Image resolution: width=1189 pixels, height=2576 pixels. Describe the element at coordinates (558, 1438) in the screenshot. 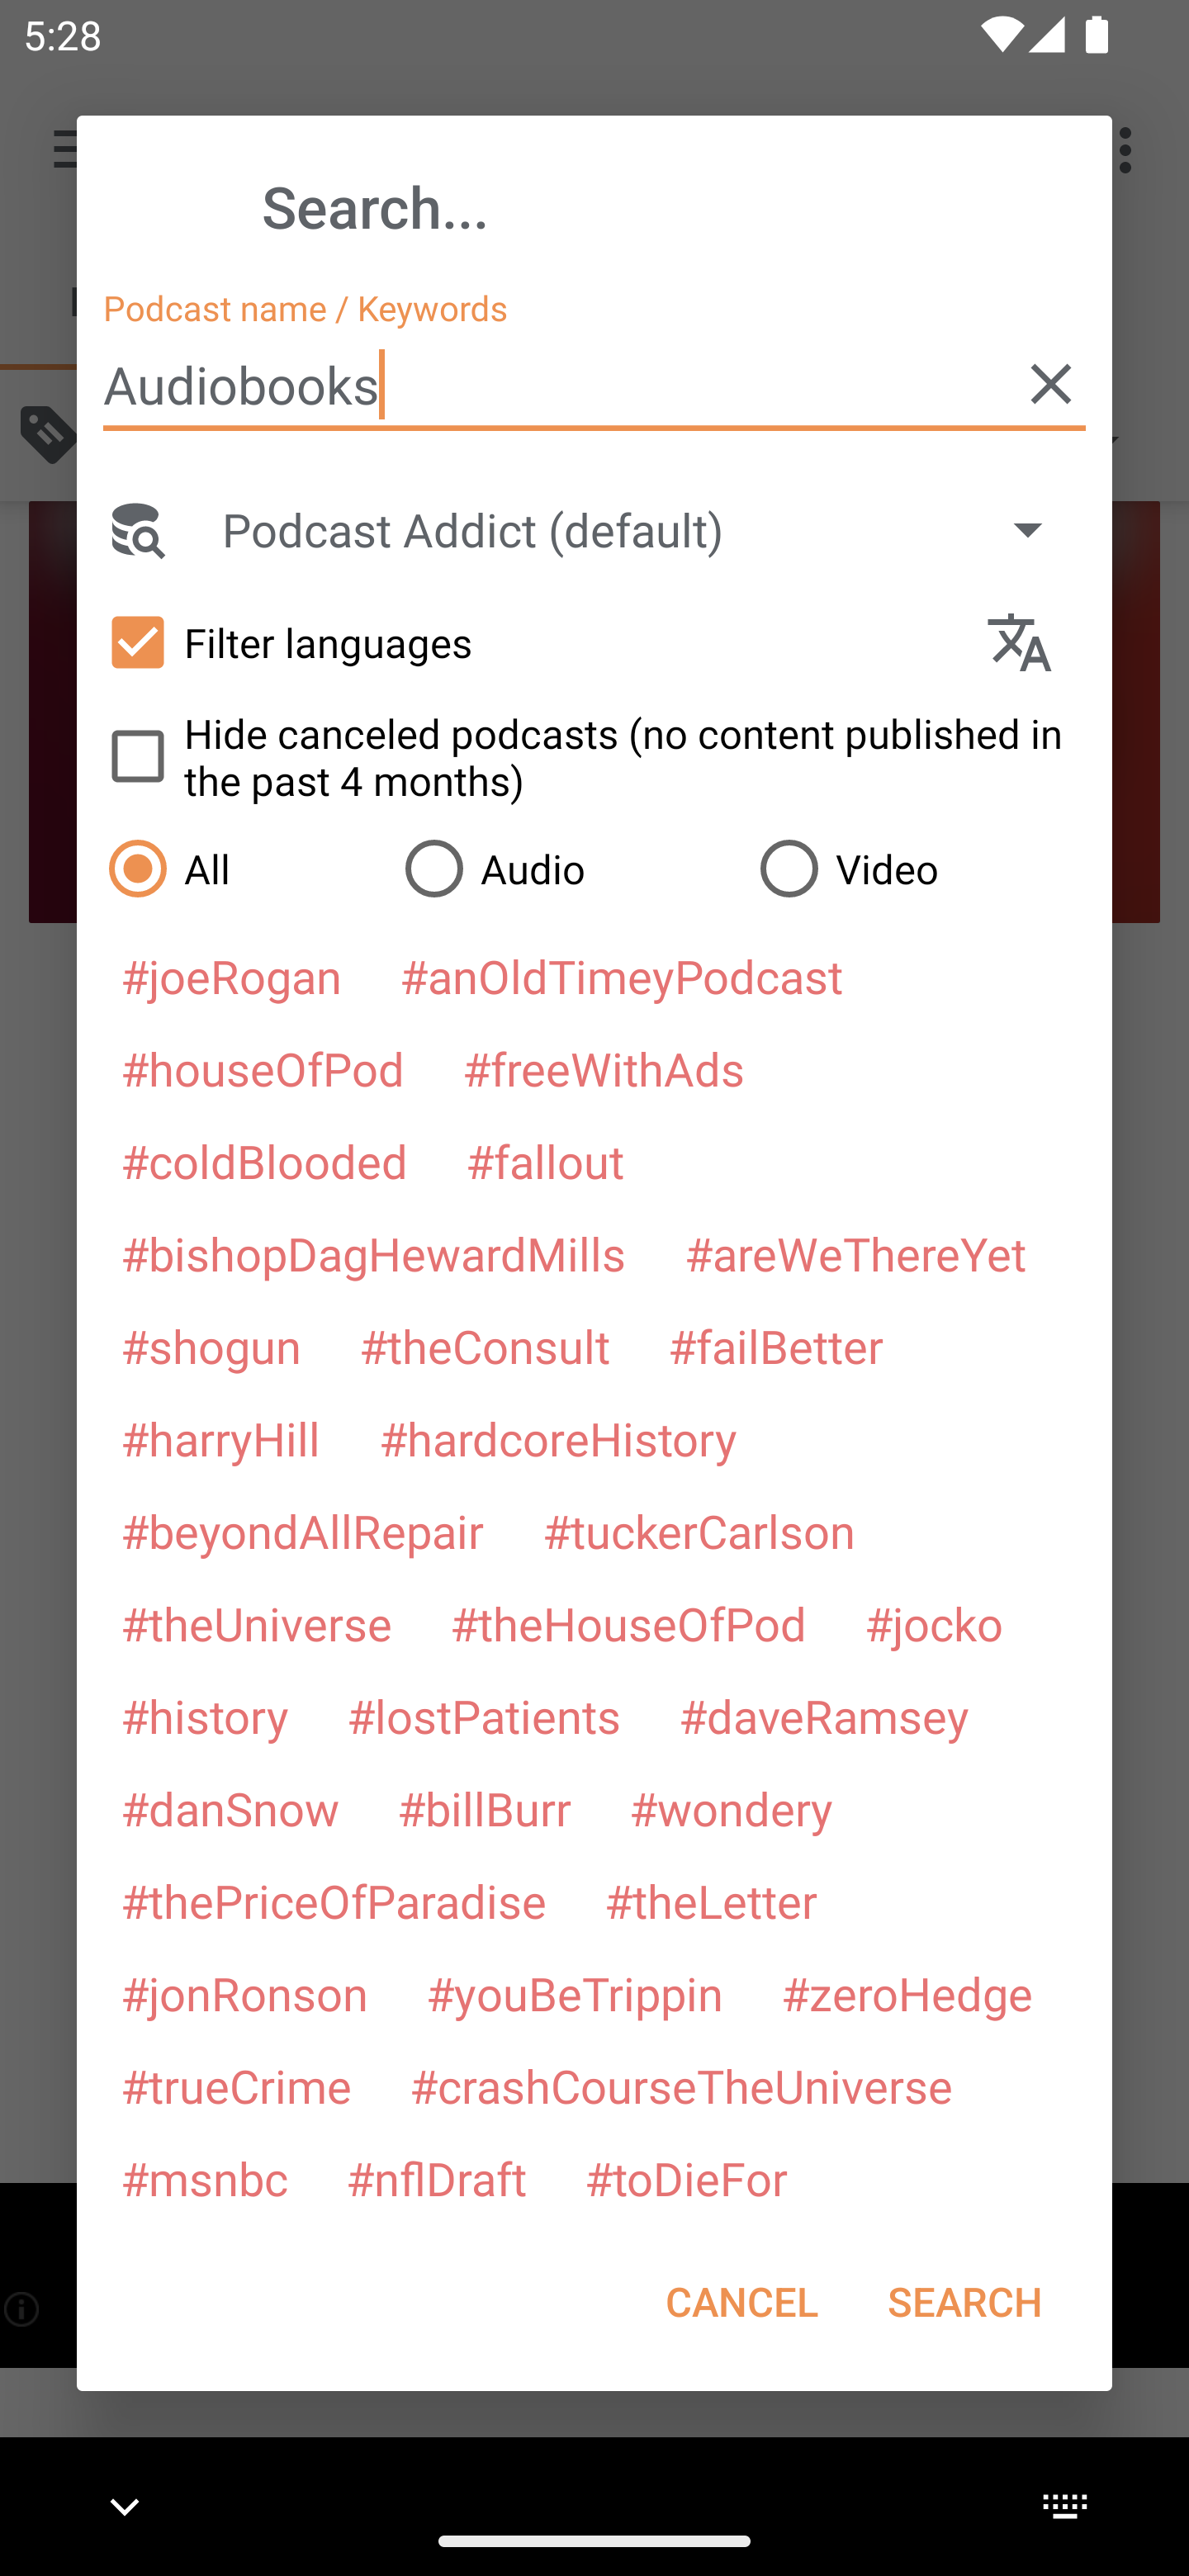

I see `#hardcoreHistory` at that location.